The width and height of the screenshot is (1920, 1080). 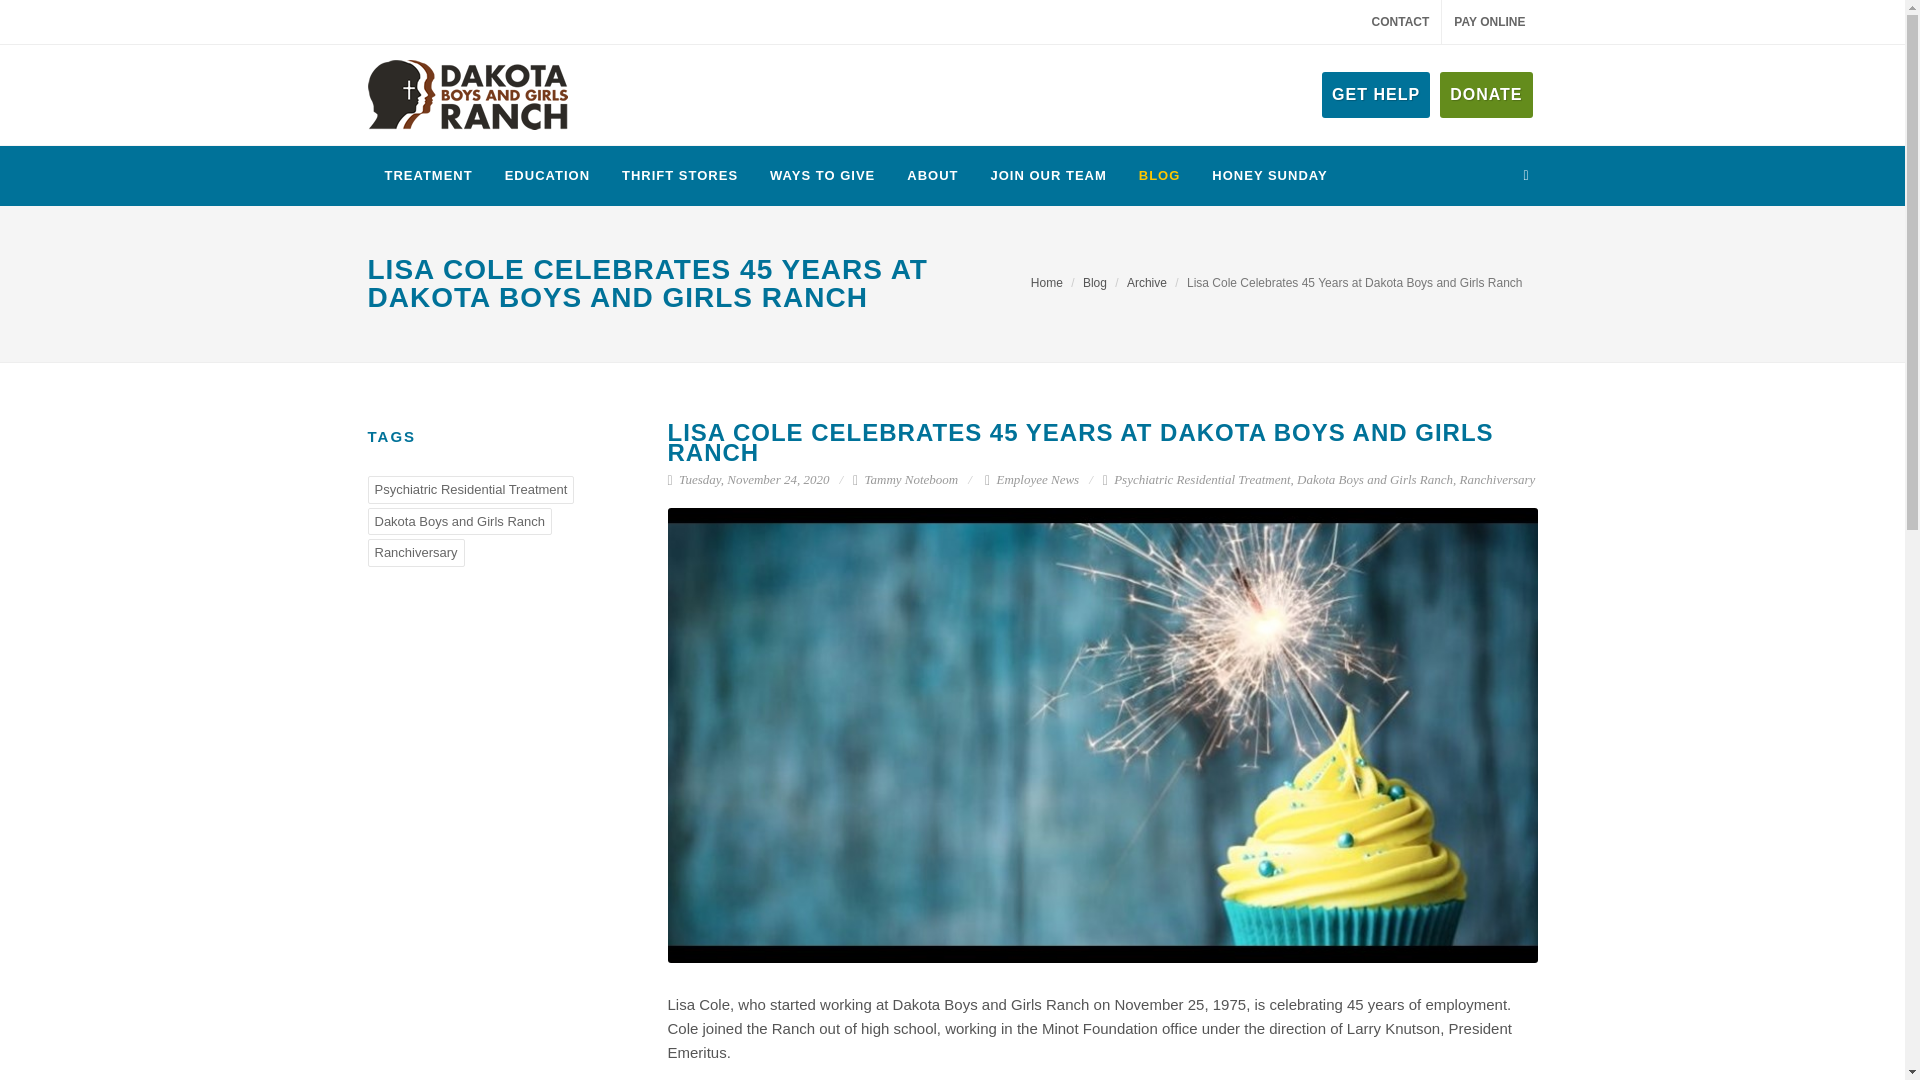 What do you see at coordinates (1489, 22) in the screenshot?
I see `PAY ONLINE` at bounding box center [1489, 22].